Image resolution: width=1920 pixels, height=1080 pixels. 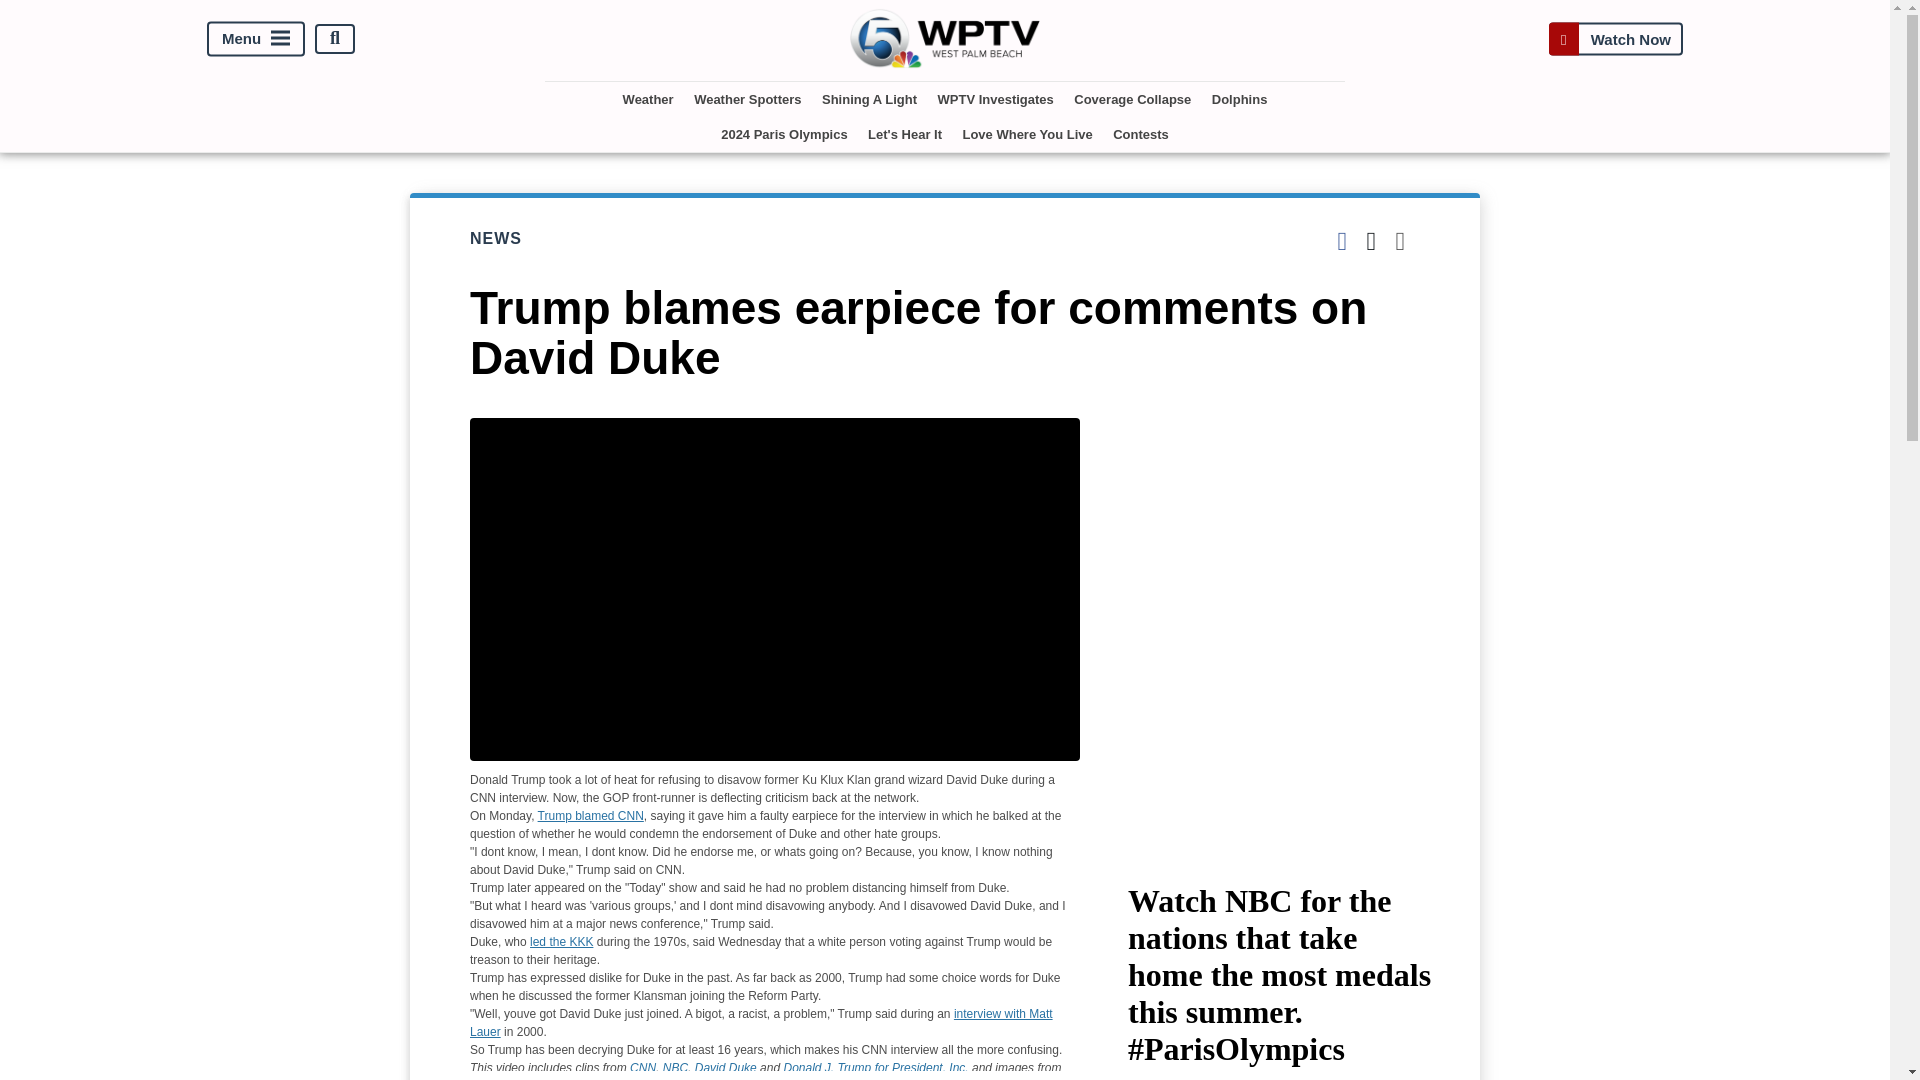 What do you see at coordinates (1615, 38) in the screenshot?
I see `Watch Now` at bounding box center [1615, 38].